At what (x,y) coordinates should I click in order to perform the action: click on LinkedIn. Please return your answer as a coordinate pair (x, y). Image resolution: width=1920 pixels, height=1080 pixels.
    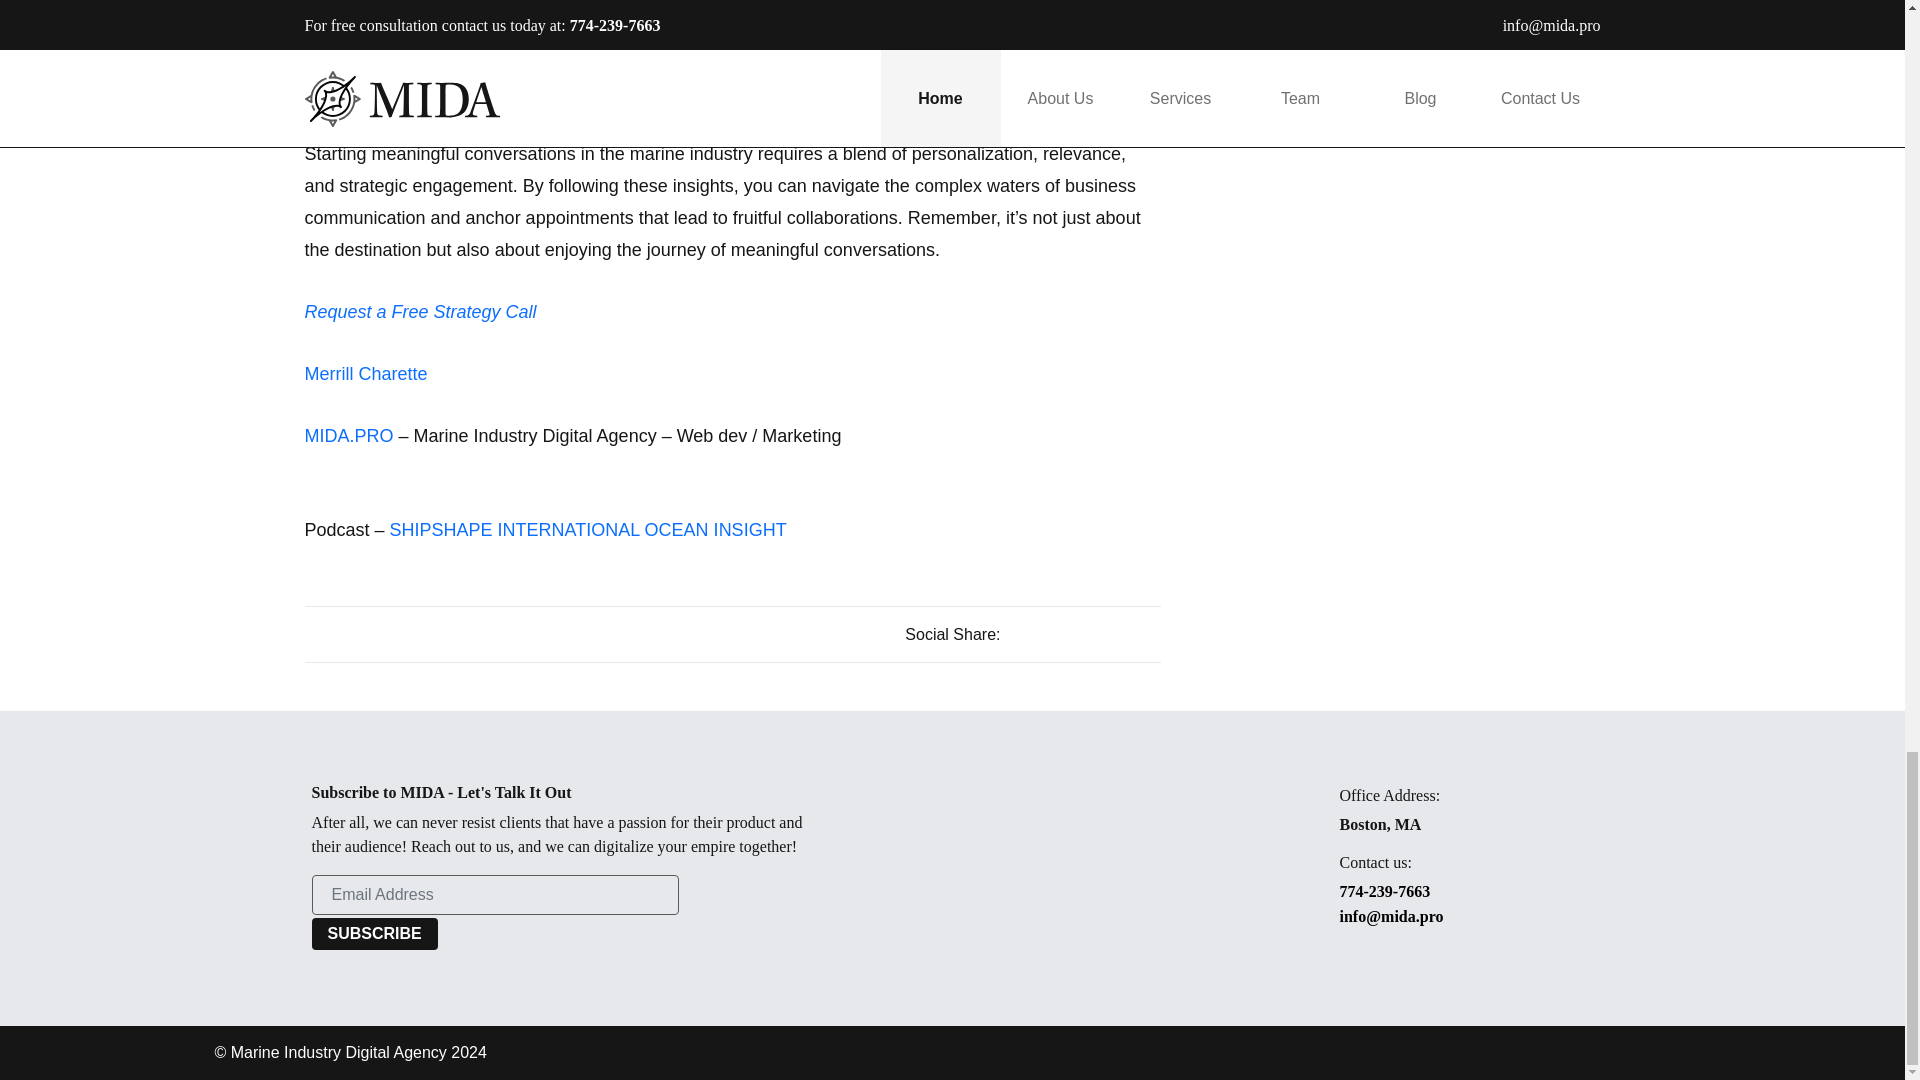
    Looking at the image, I should click on (1148, 633).